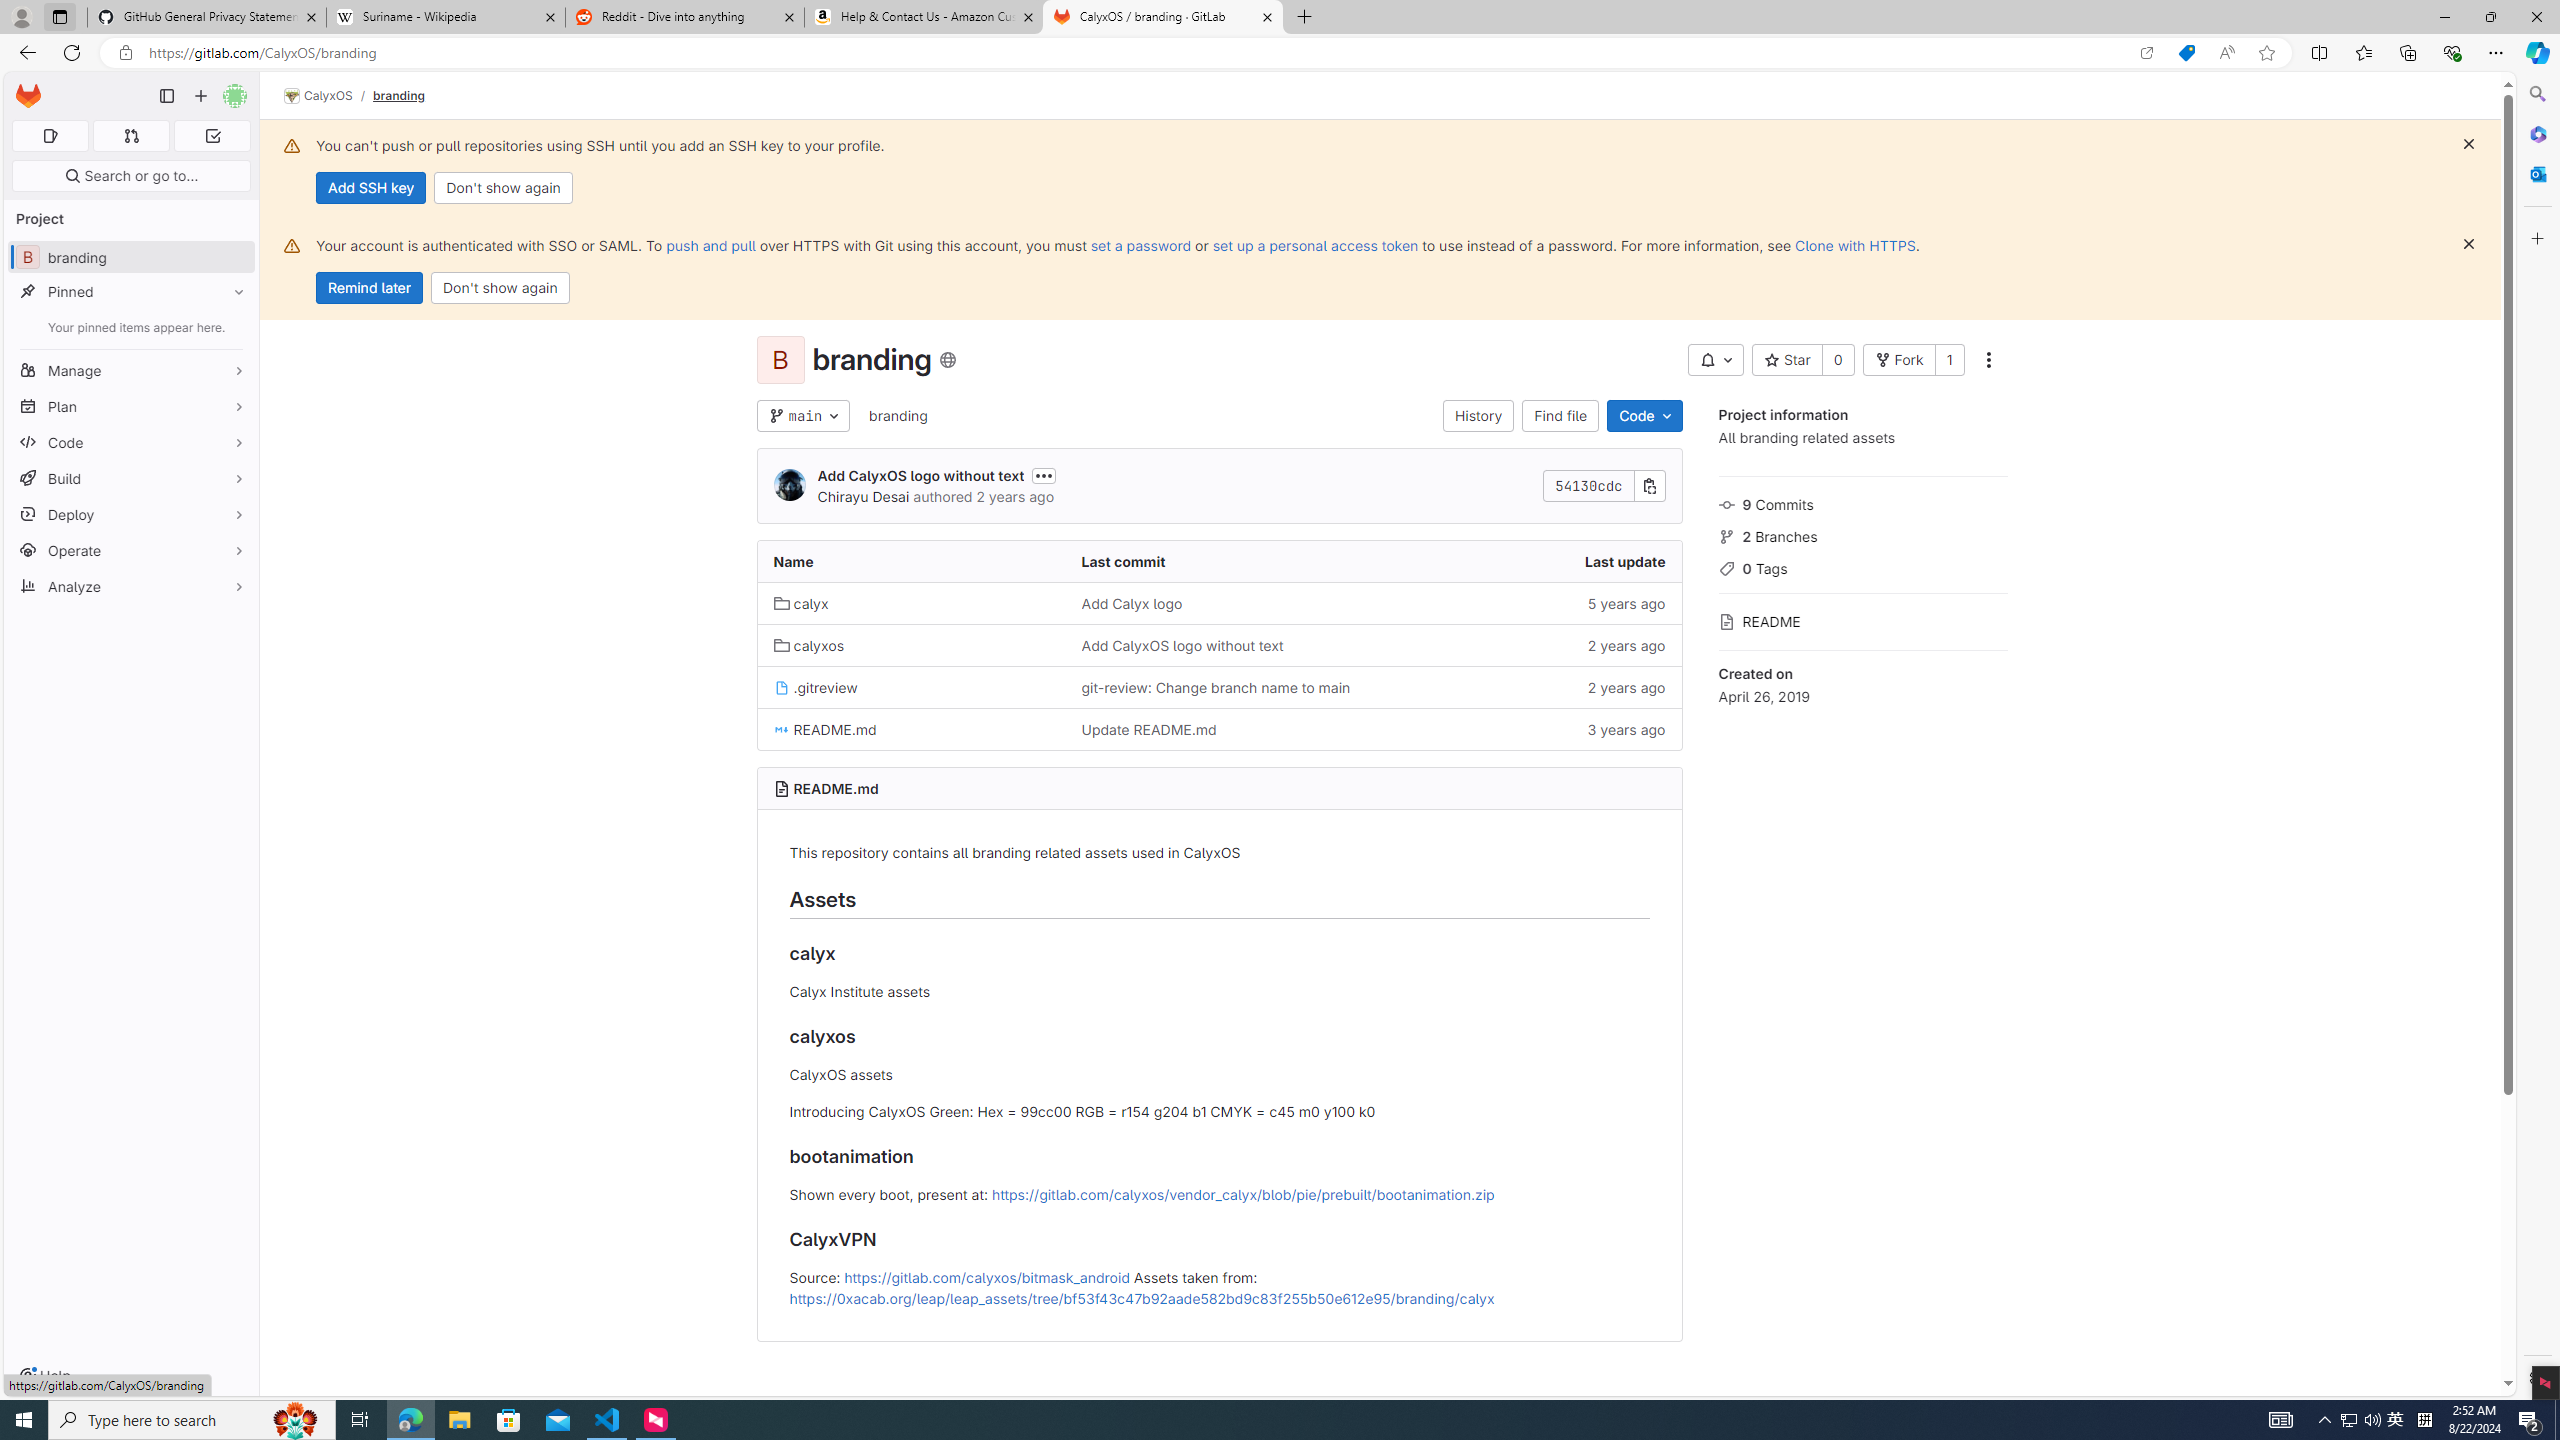 The height and width of the screenshot is (1440, 2560). What do you see at coordinates (130, 136) in the screenshot?
I see `Merge requests 0` at bounding box center [130, 136].